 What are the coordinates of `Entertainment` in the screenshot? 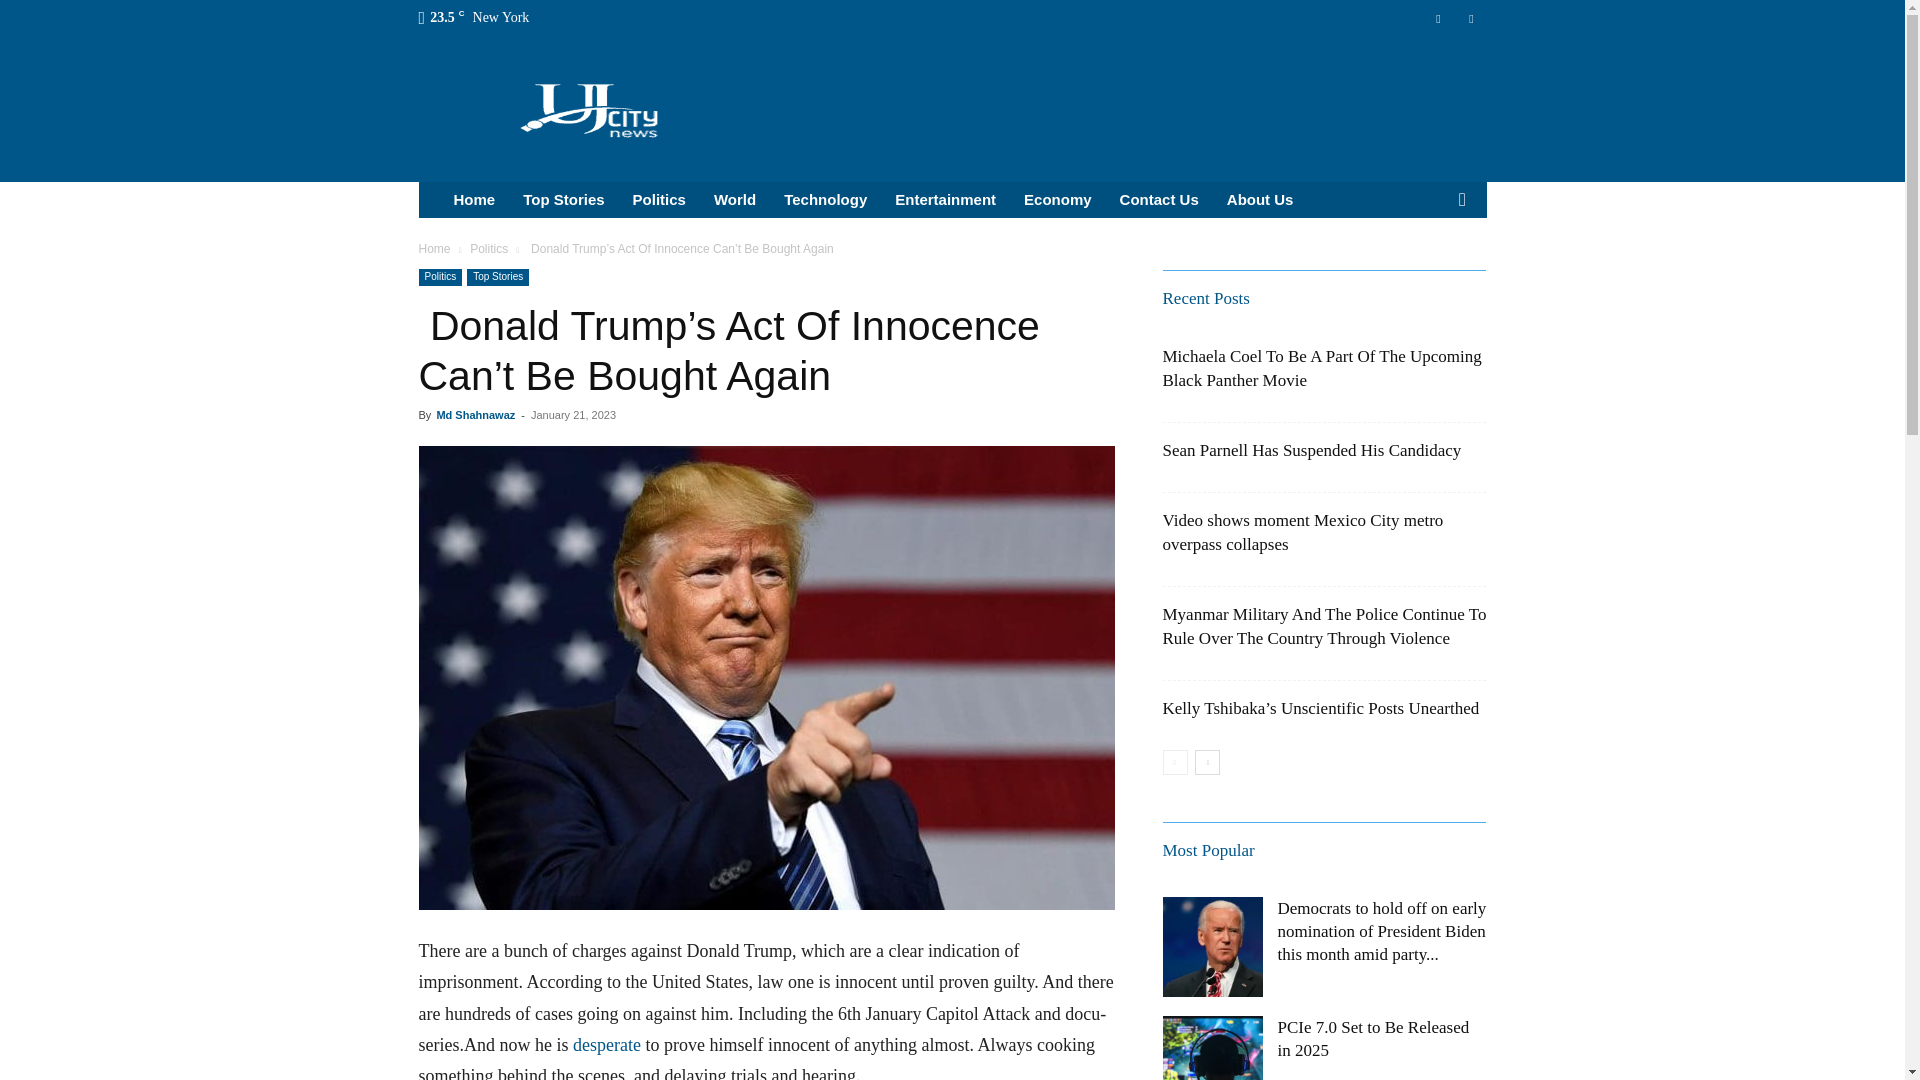 It's located at (945, 200).